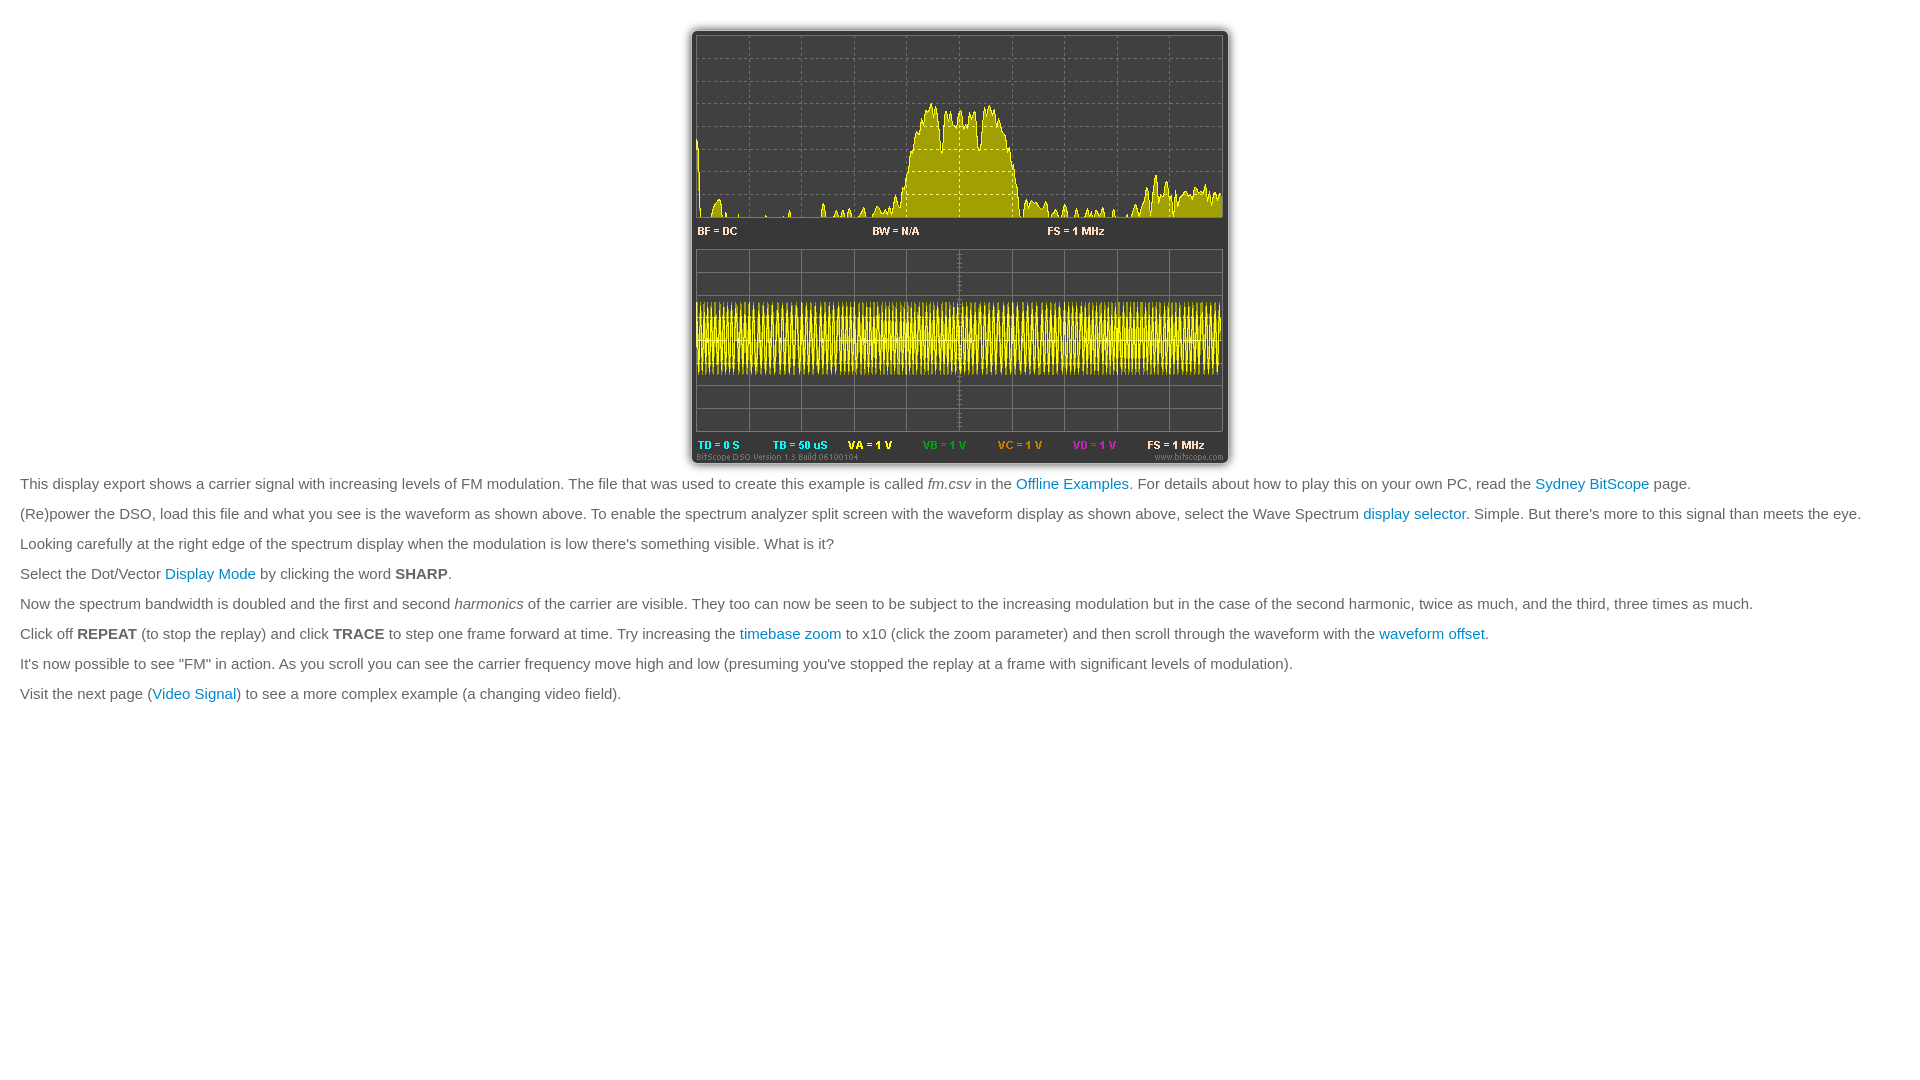 This screenshot has width=1920, height=1080. What do you see at coordinates (1592, 484) in the screenshot?
I see `Sydney BitScope` at bounding box center [1592, 484].